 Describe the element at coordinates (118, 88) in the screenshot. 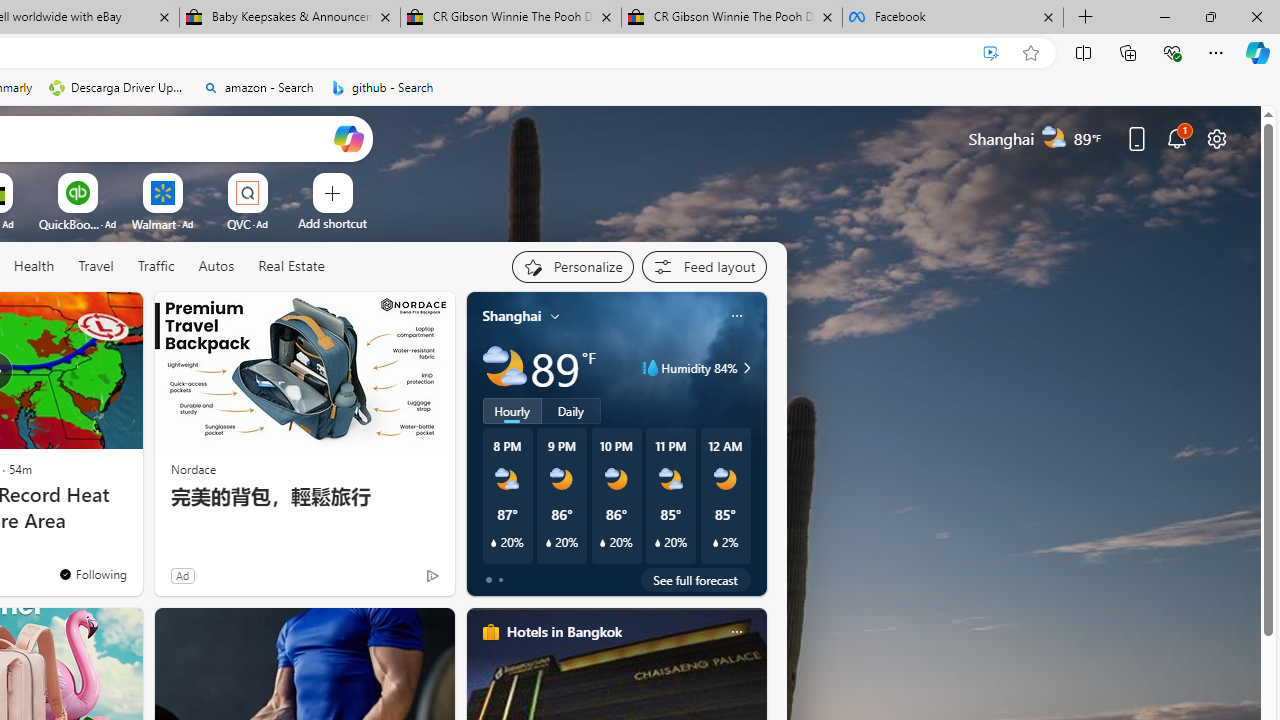

I see `Descarga Driver Updater` at that location.